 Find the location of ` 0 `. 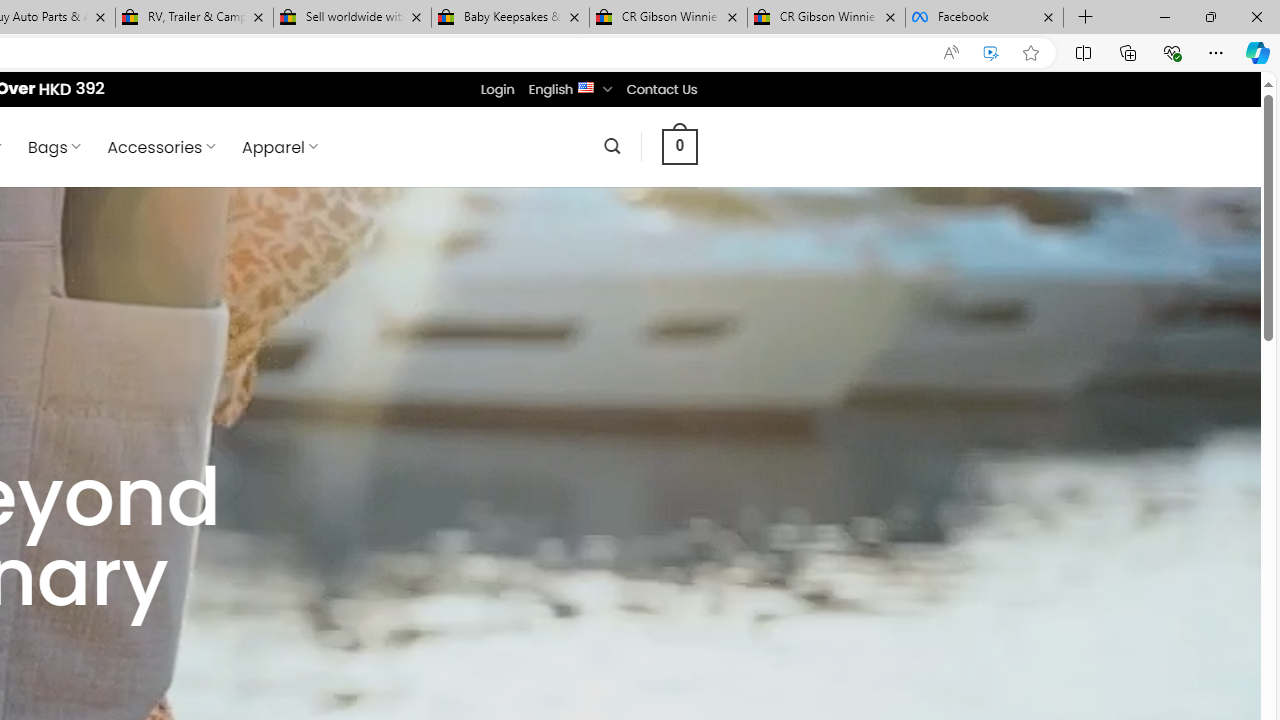

 0  is located at coordinates (679, 146).